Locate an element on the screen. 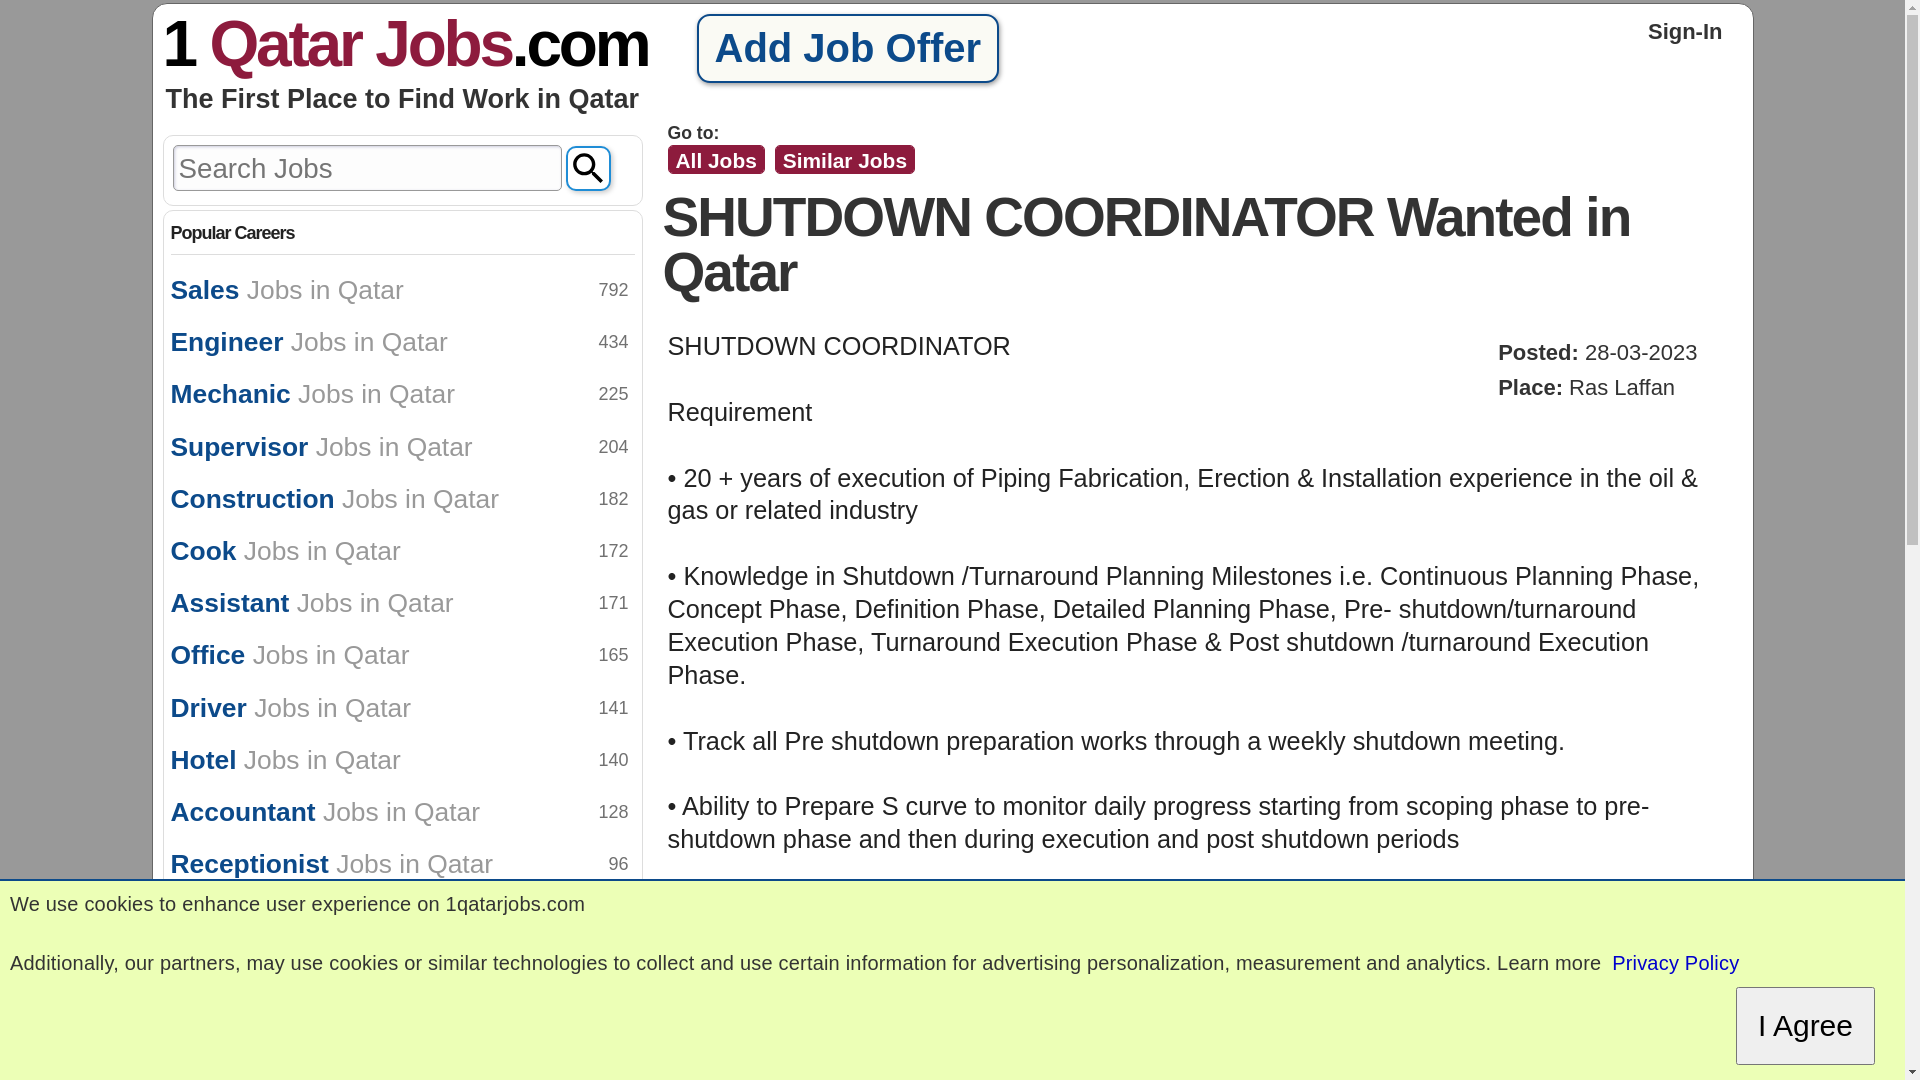 This screenshot has width=1920, height=1080. Engineer Jobs in Qatar
434 is located at coordinates (402, 342).